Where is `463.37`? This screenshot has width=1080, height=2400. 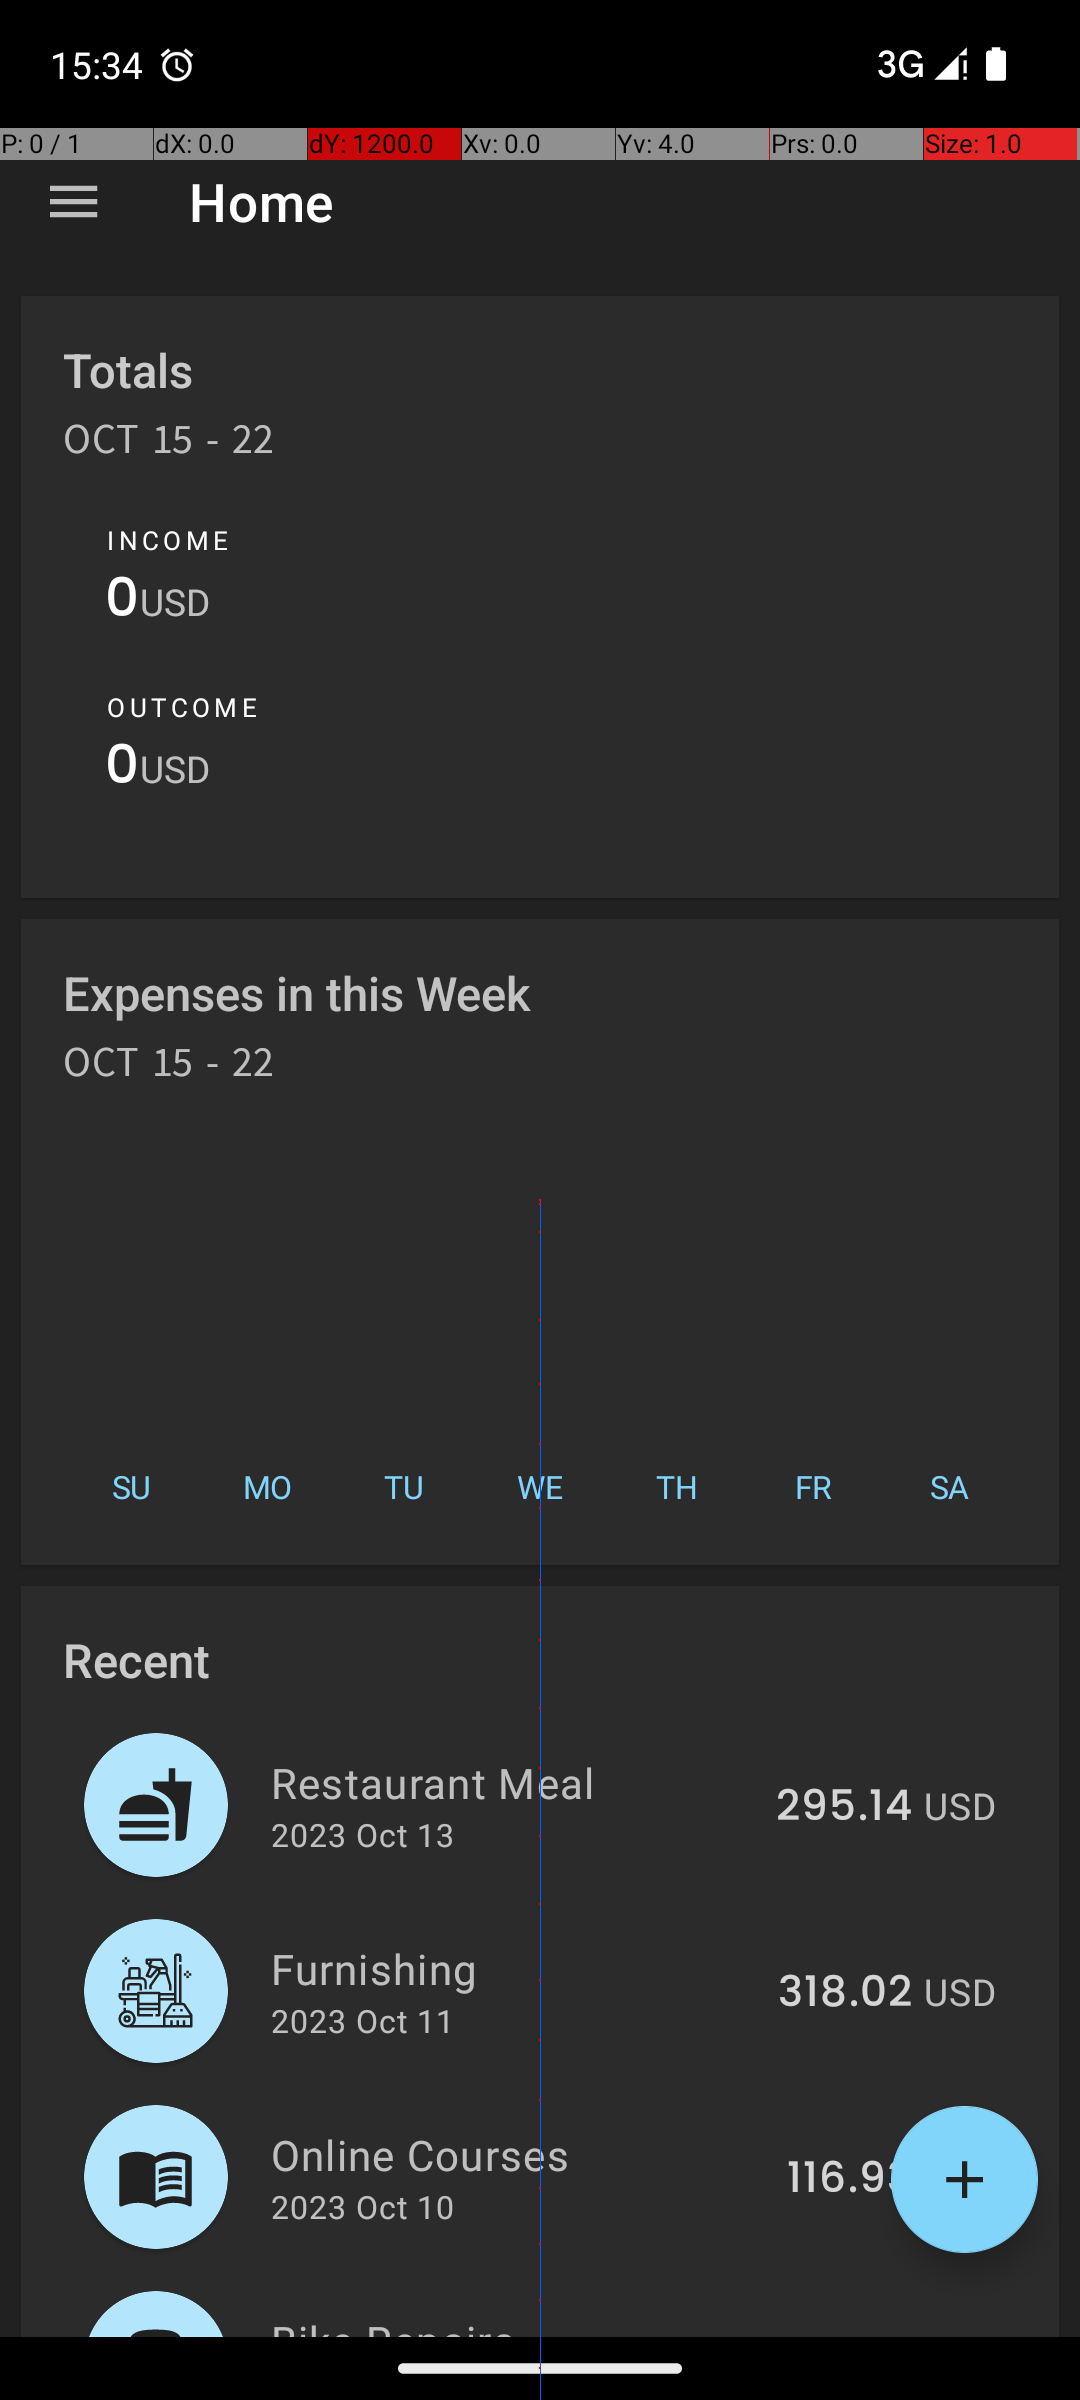 463.37 is located at coordinates (840, 2334).